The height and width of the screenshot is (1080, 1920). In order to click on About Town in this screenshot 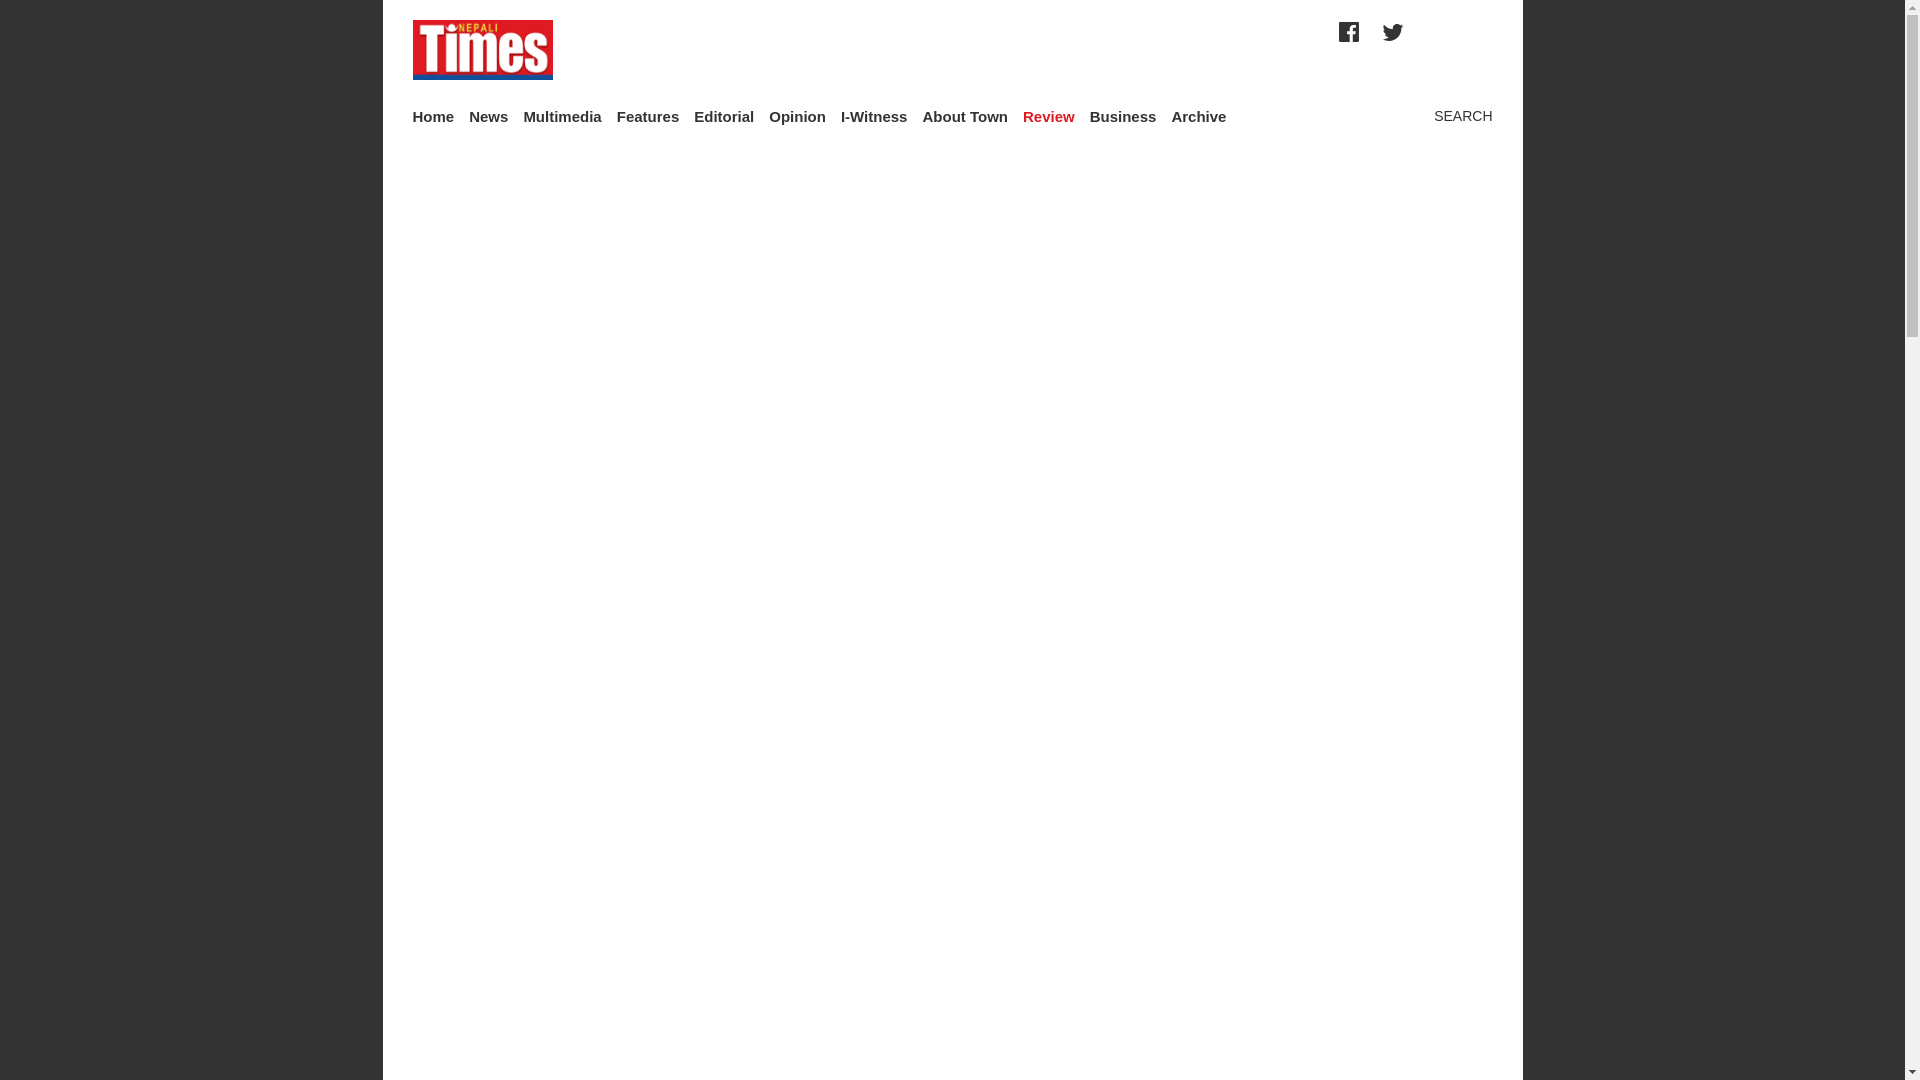, I will do `click(964, 116)`.